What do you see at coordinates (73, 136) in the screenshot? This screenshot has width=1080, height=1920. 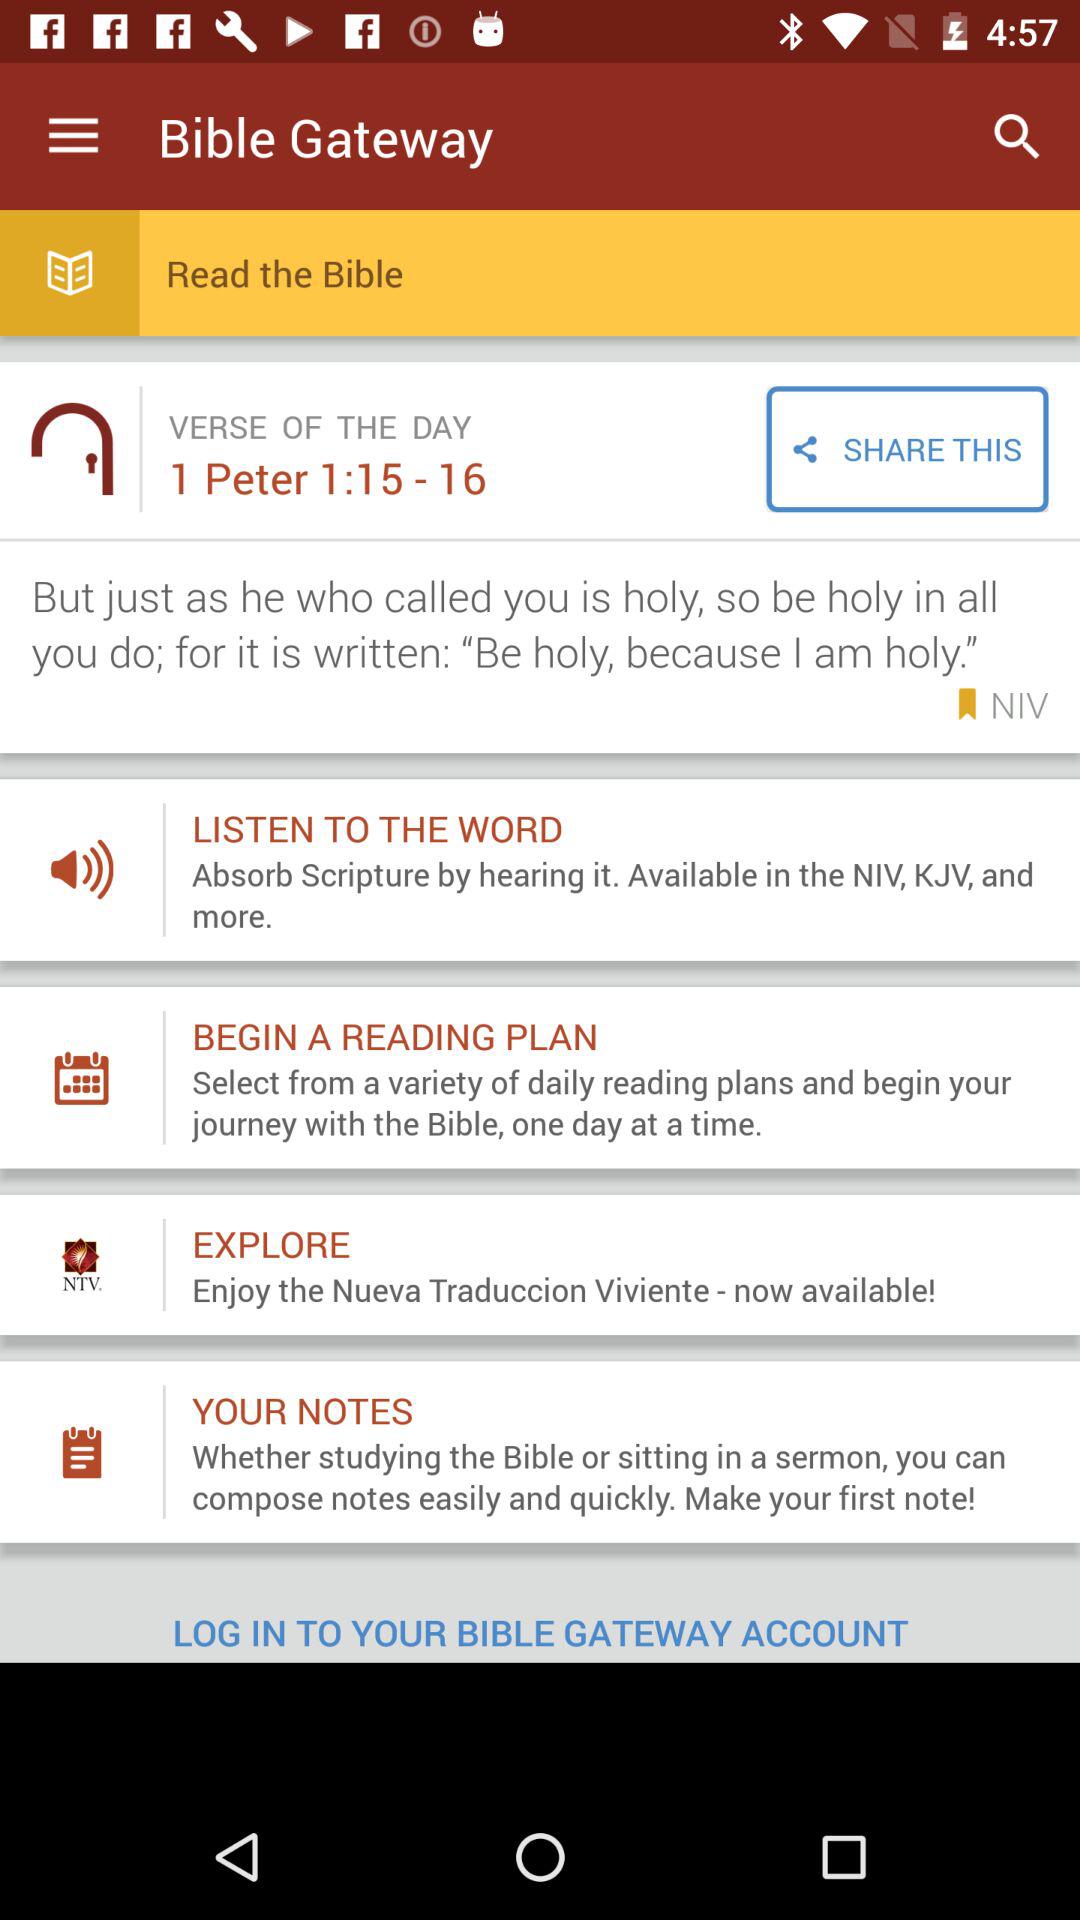 I see `select the app to the left of the bible gateway icon` at bounding box center [73, 136].